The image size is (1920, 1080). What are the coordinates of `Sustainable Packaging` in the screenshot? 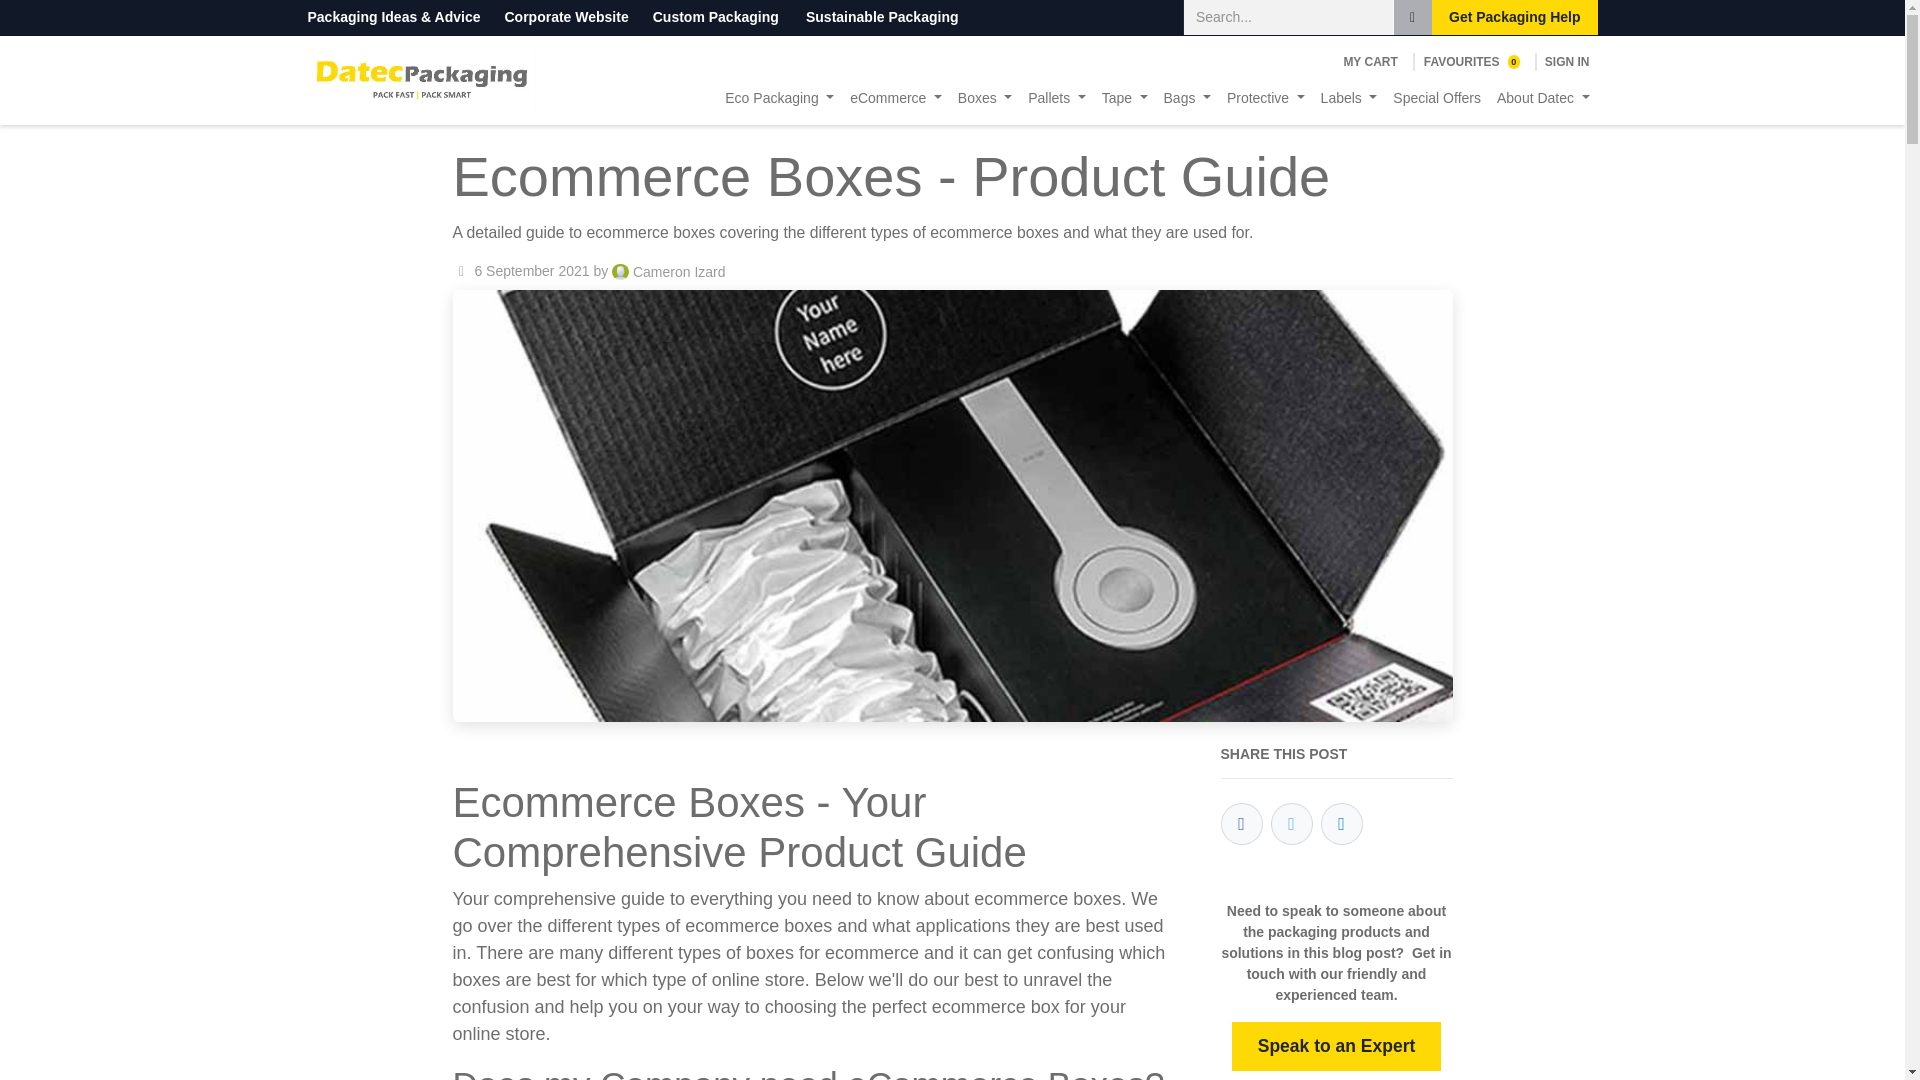 It's located at (882, 16).